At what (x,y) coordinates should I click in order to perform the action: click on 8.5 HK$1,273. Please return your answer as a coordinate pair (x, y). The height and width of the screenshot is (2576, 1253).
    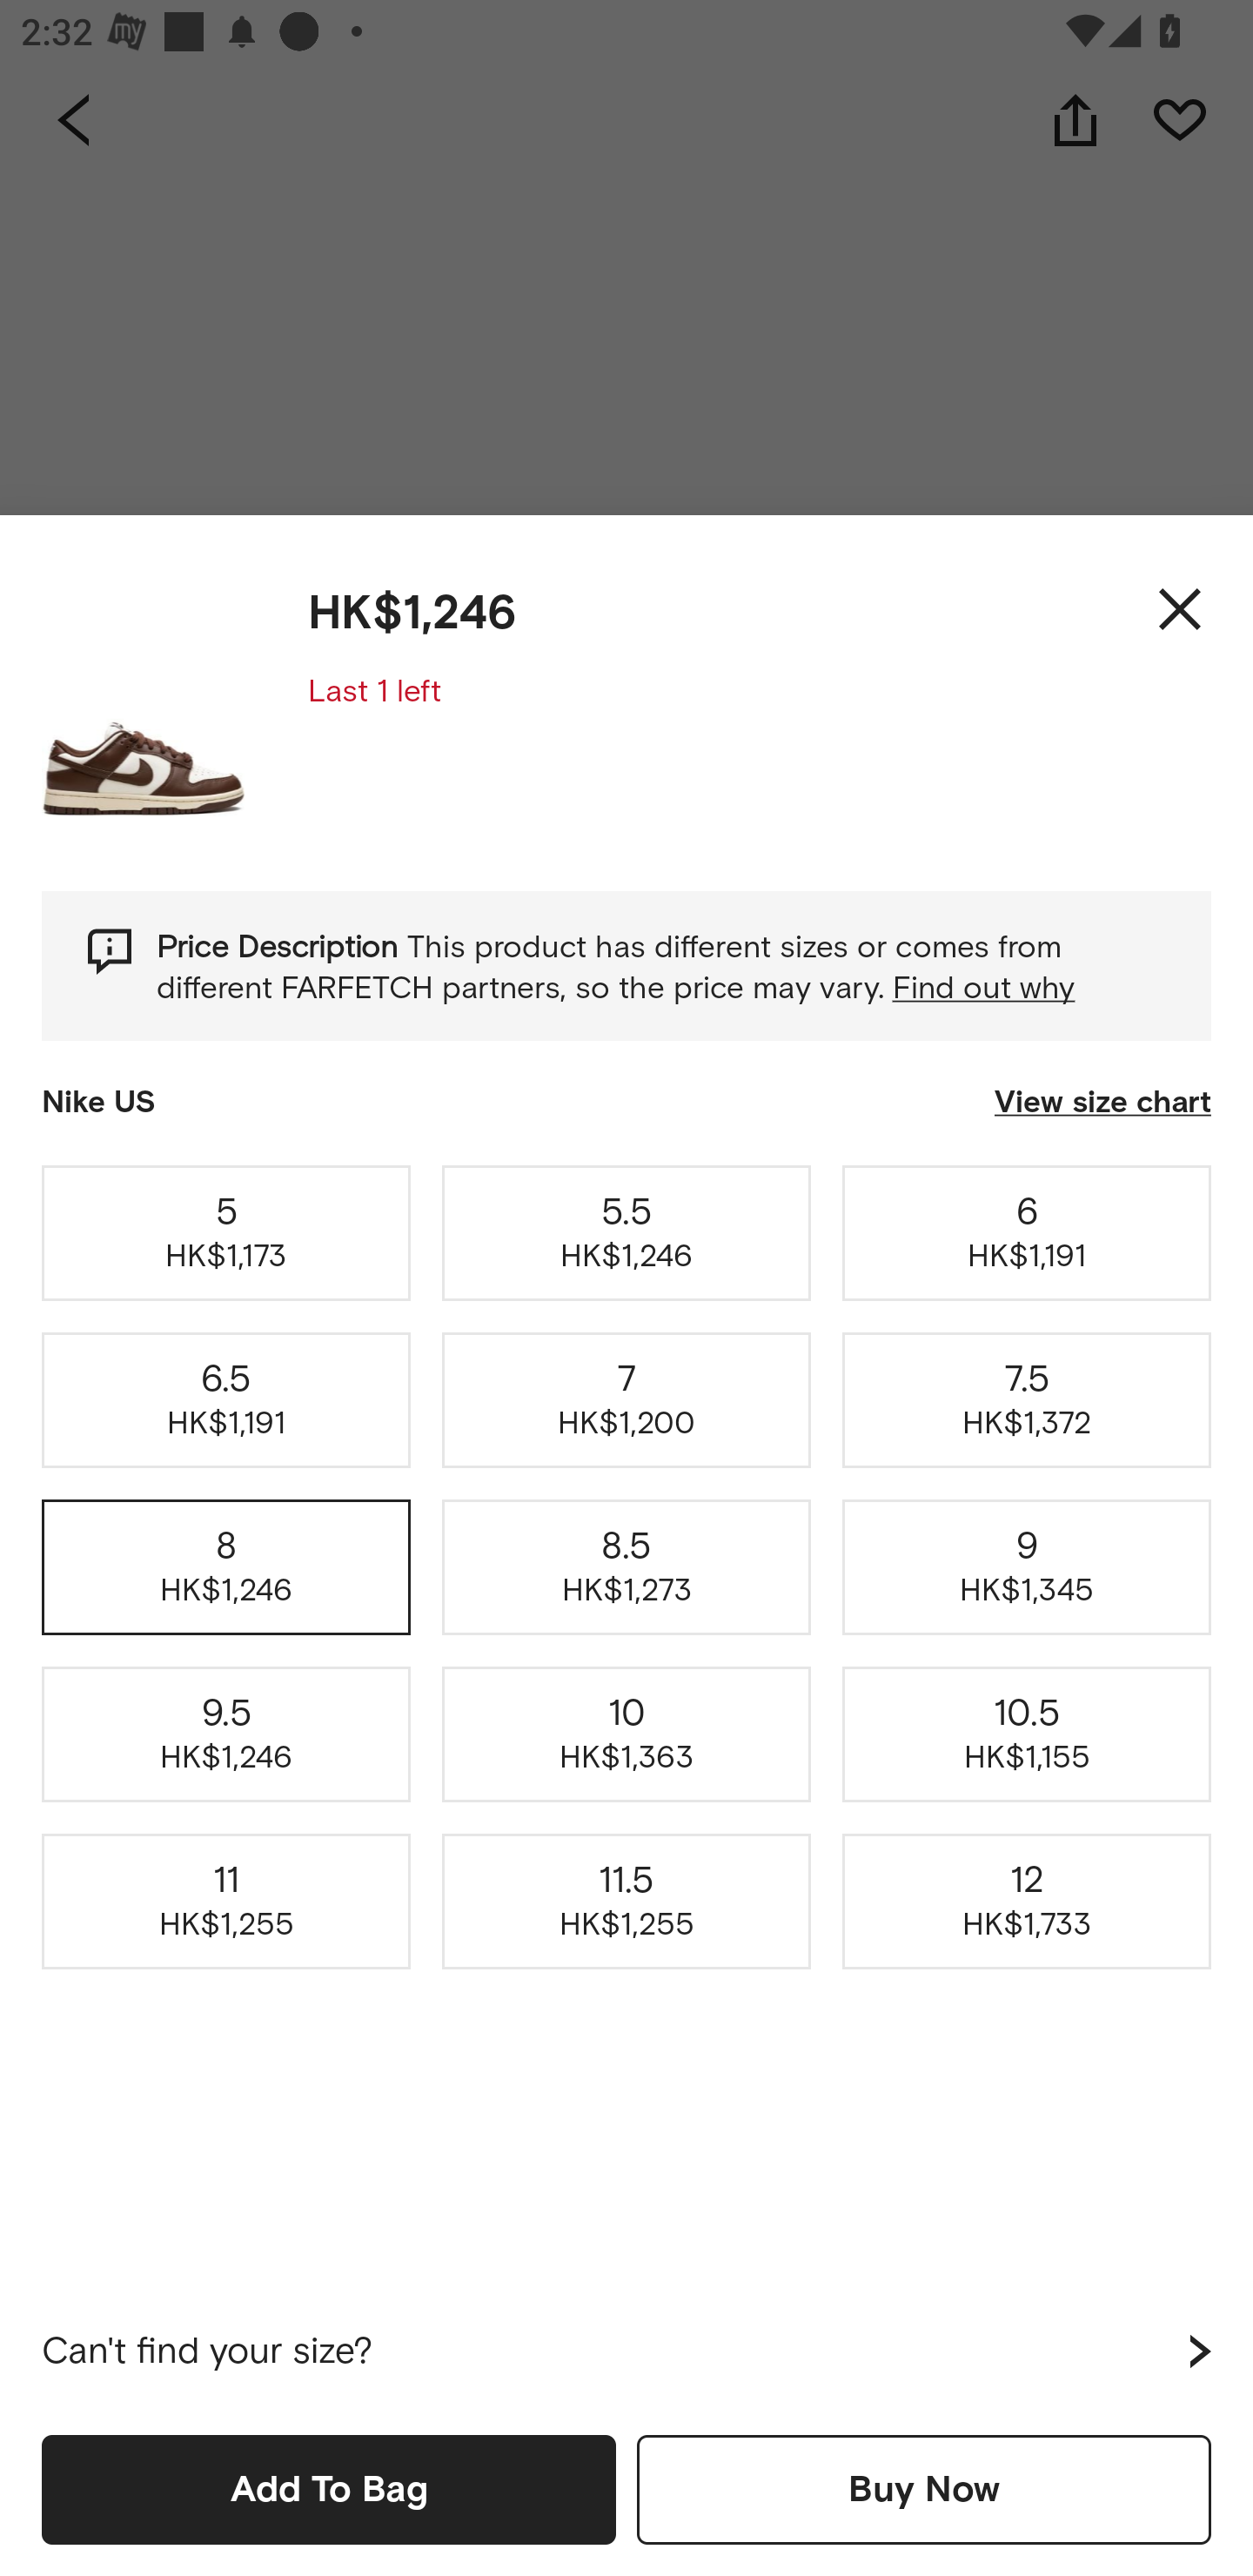
    Looking at the image, I should click on (626, 1566).